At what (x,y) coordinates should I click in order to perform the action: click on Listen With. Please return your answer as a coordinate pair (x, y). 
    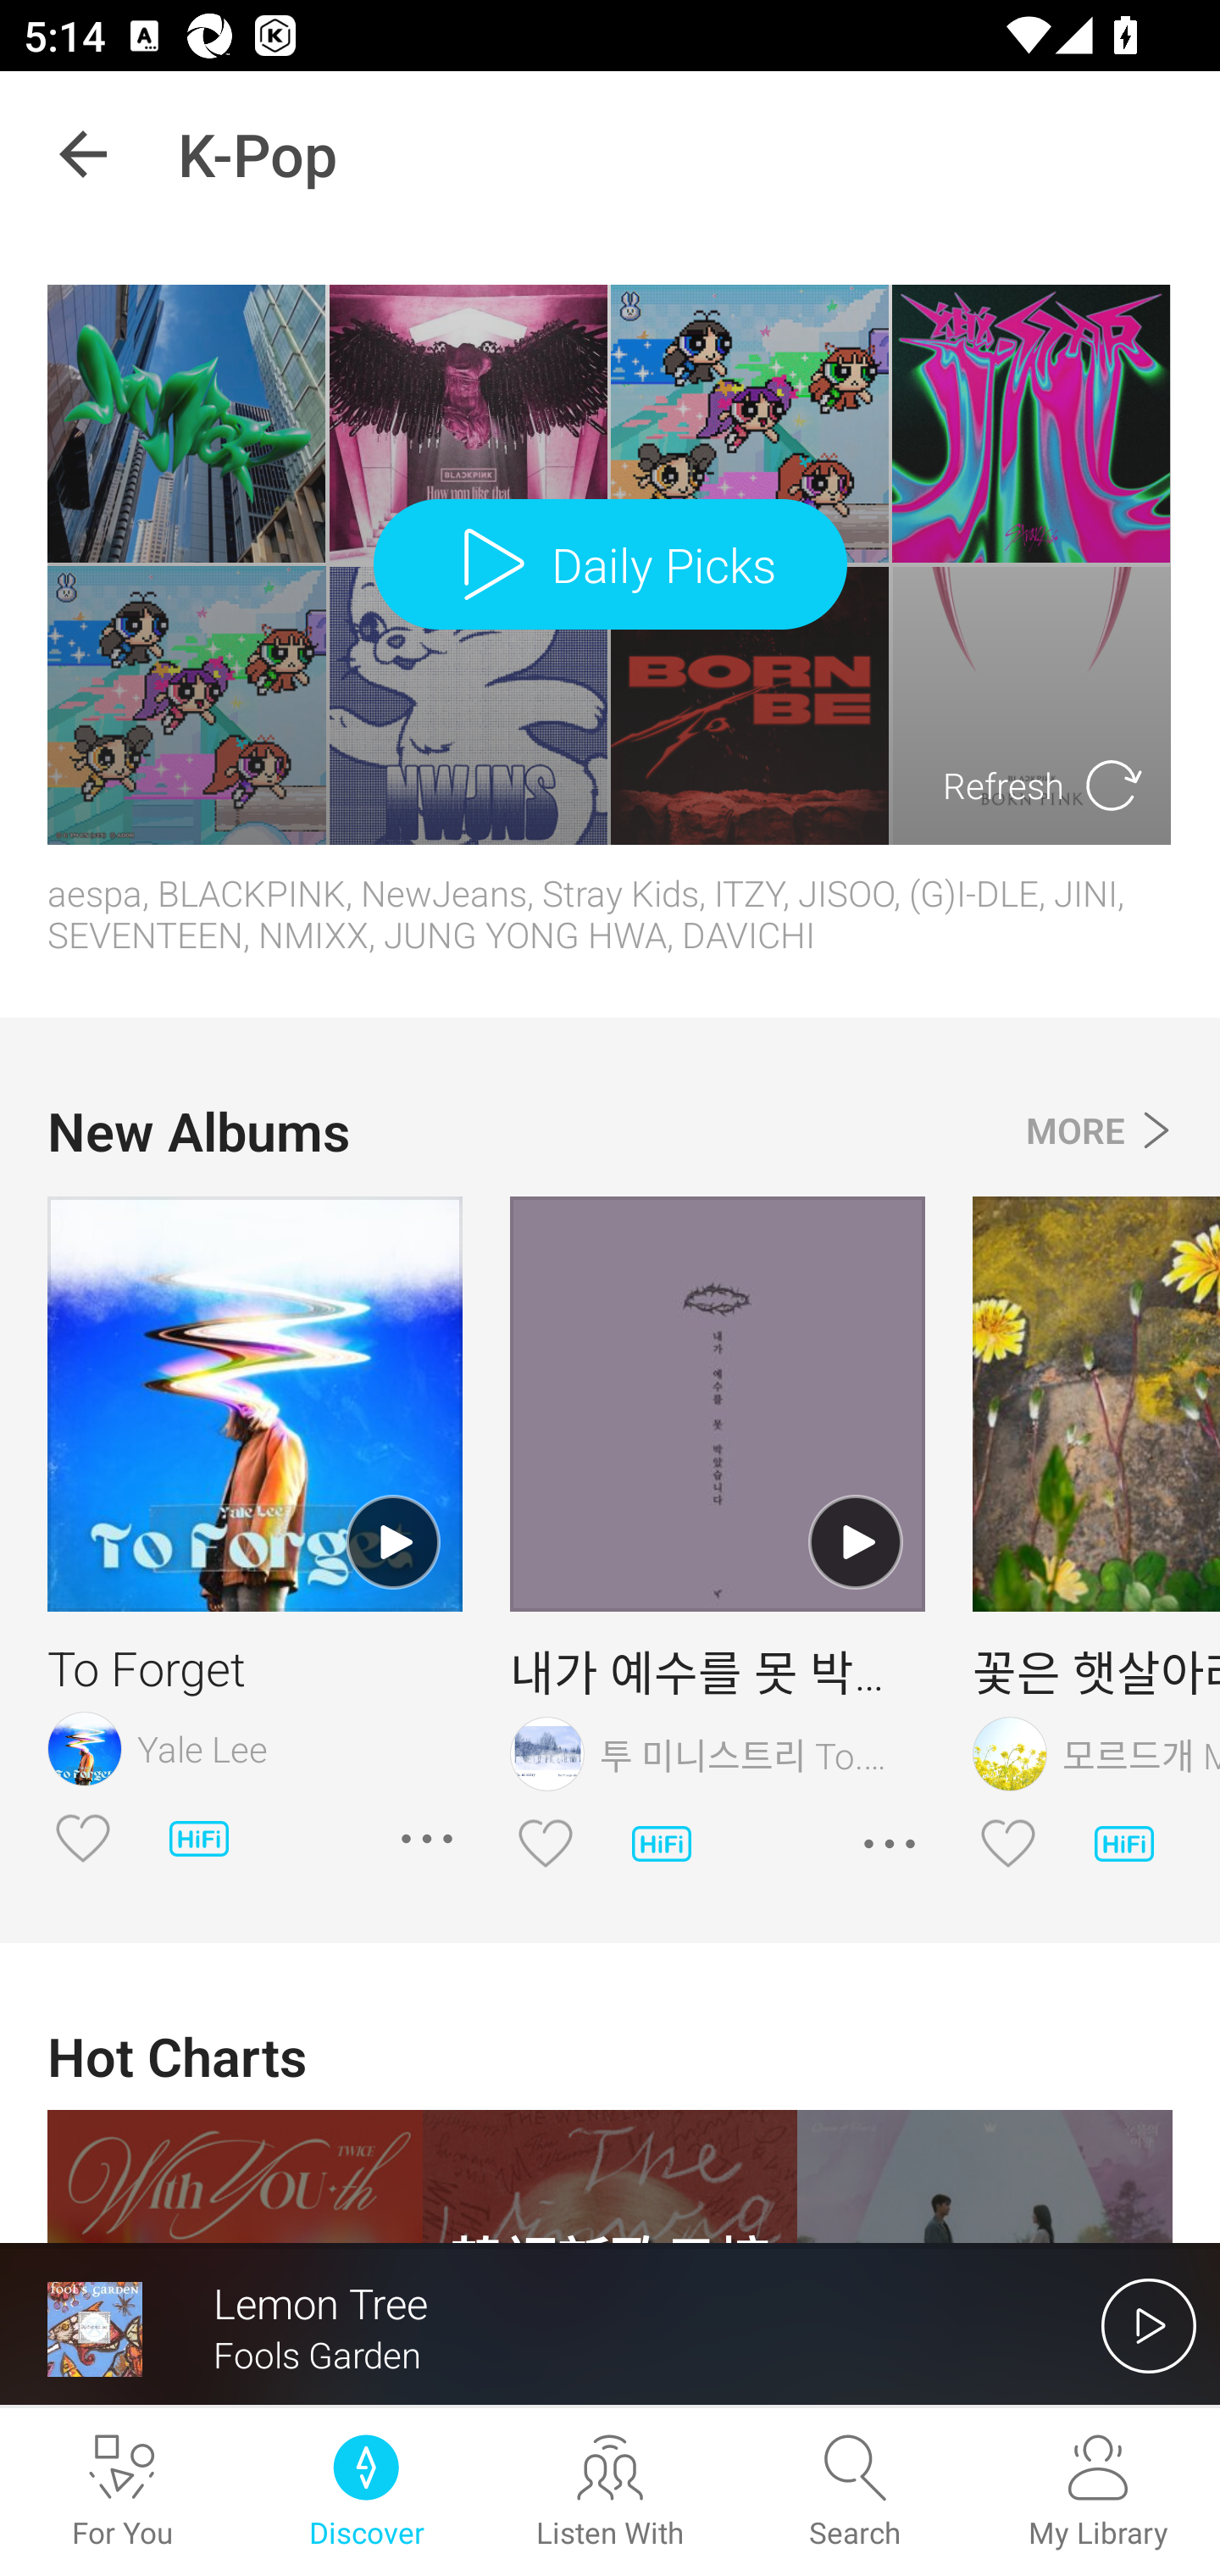
    Looking at the image, I should click on (610, 2492).